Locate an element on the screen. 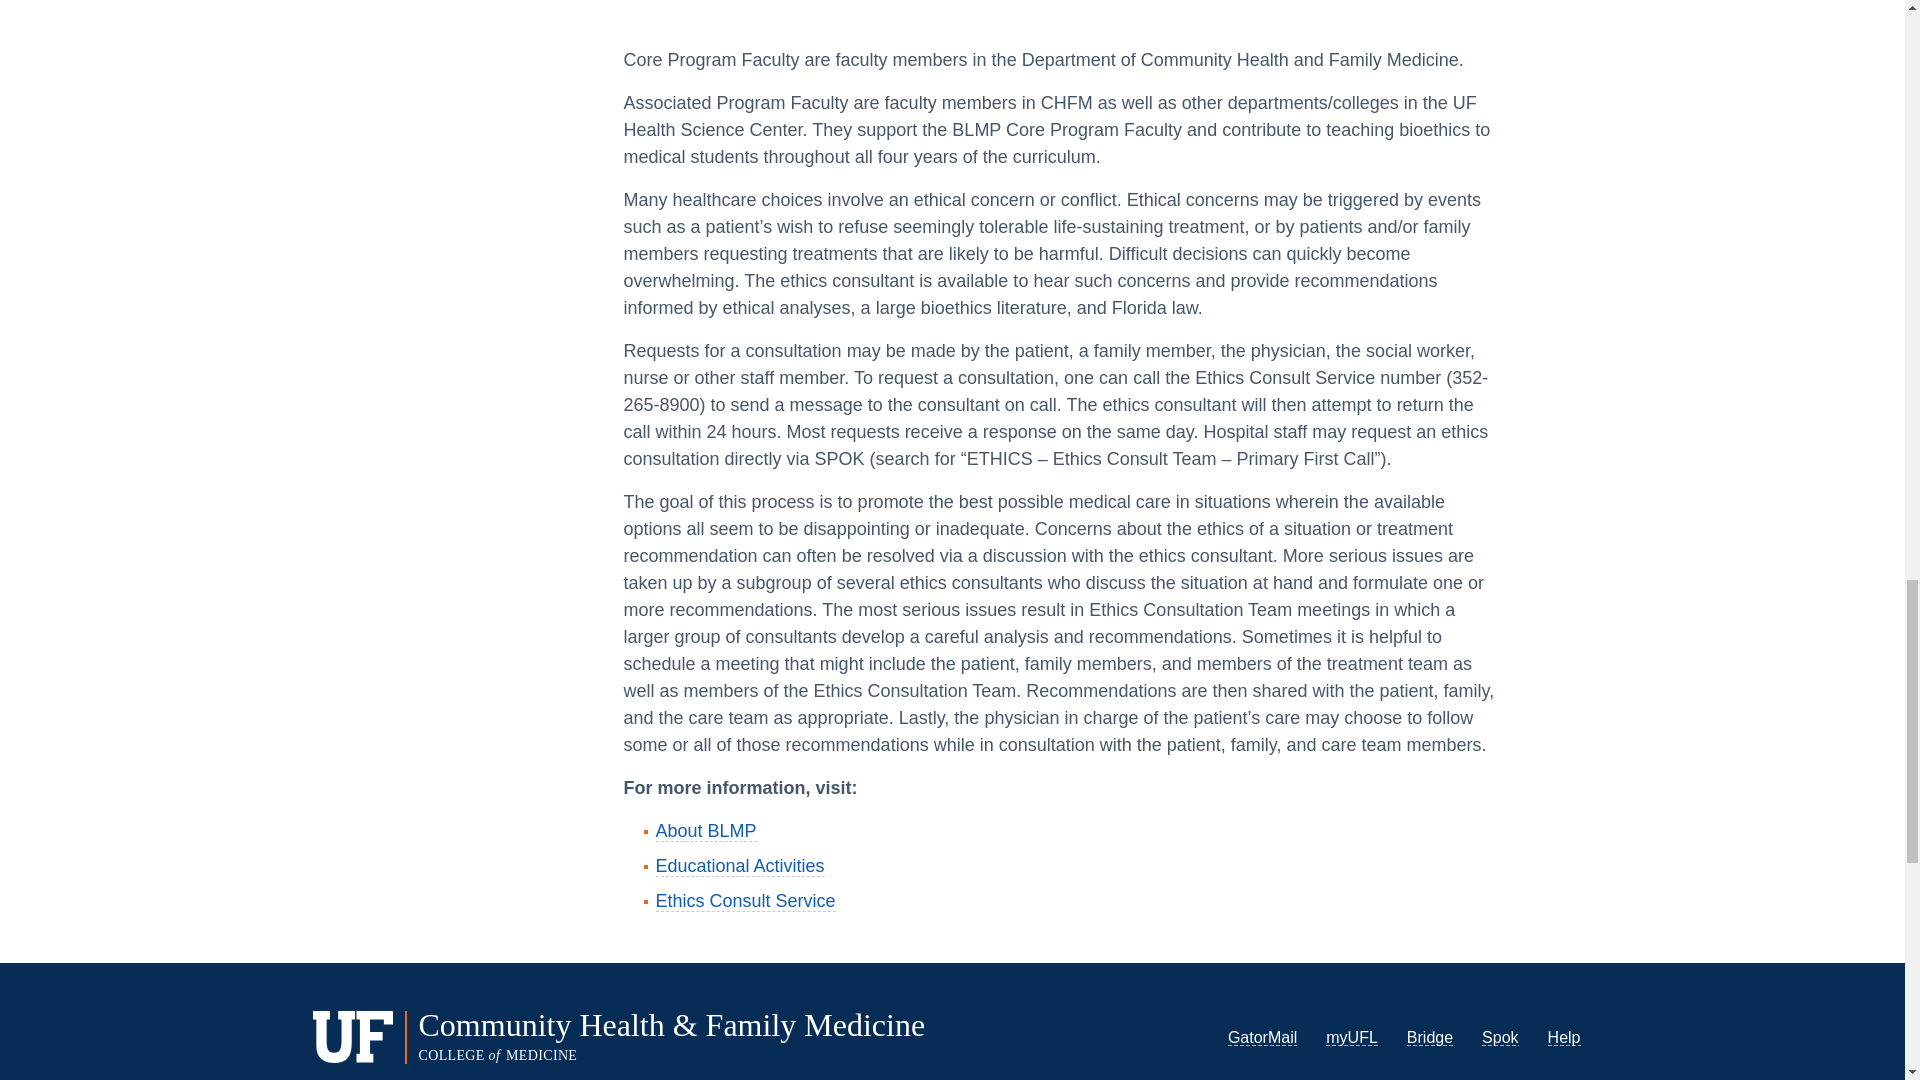 The width and height of the screenshot is (1920, 1080). Bridge is located at coordinates (1430, 1038).